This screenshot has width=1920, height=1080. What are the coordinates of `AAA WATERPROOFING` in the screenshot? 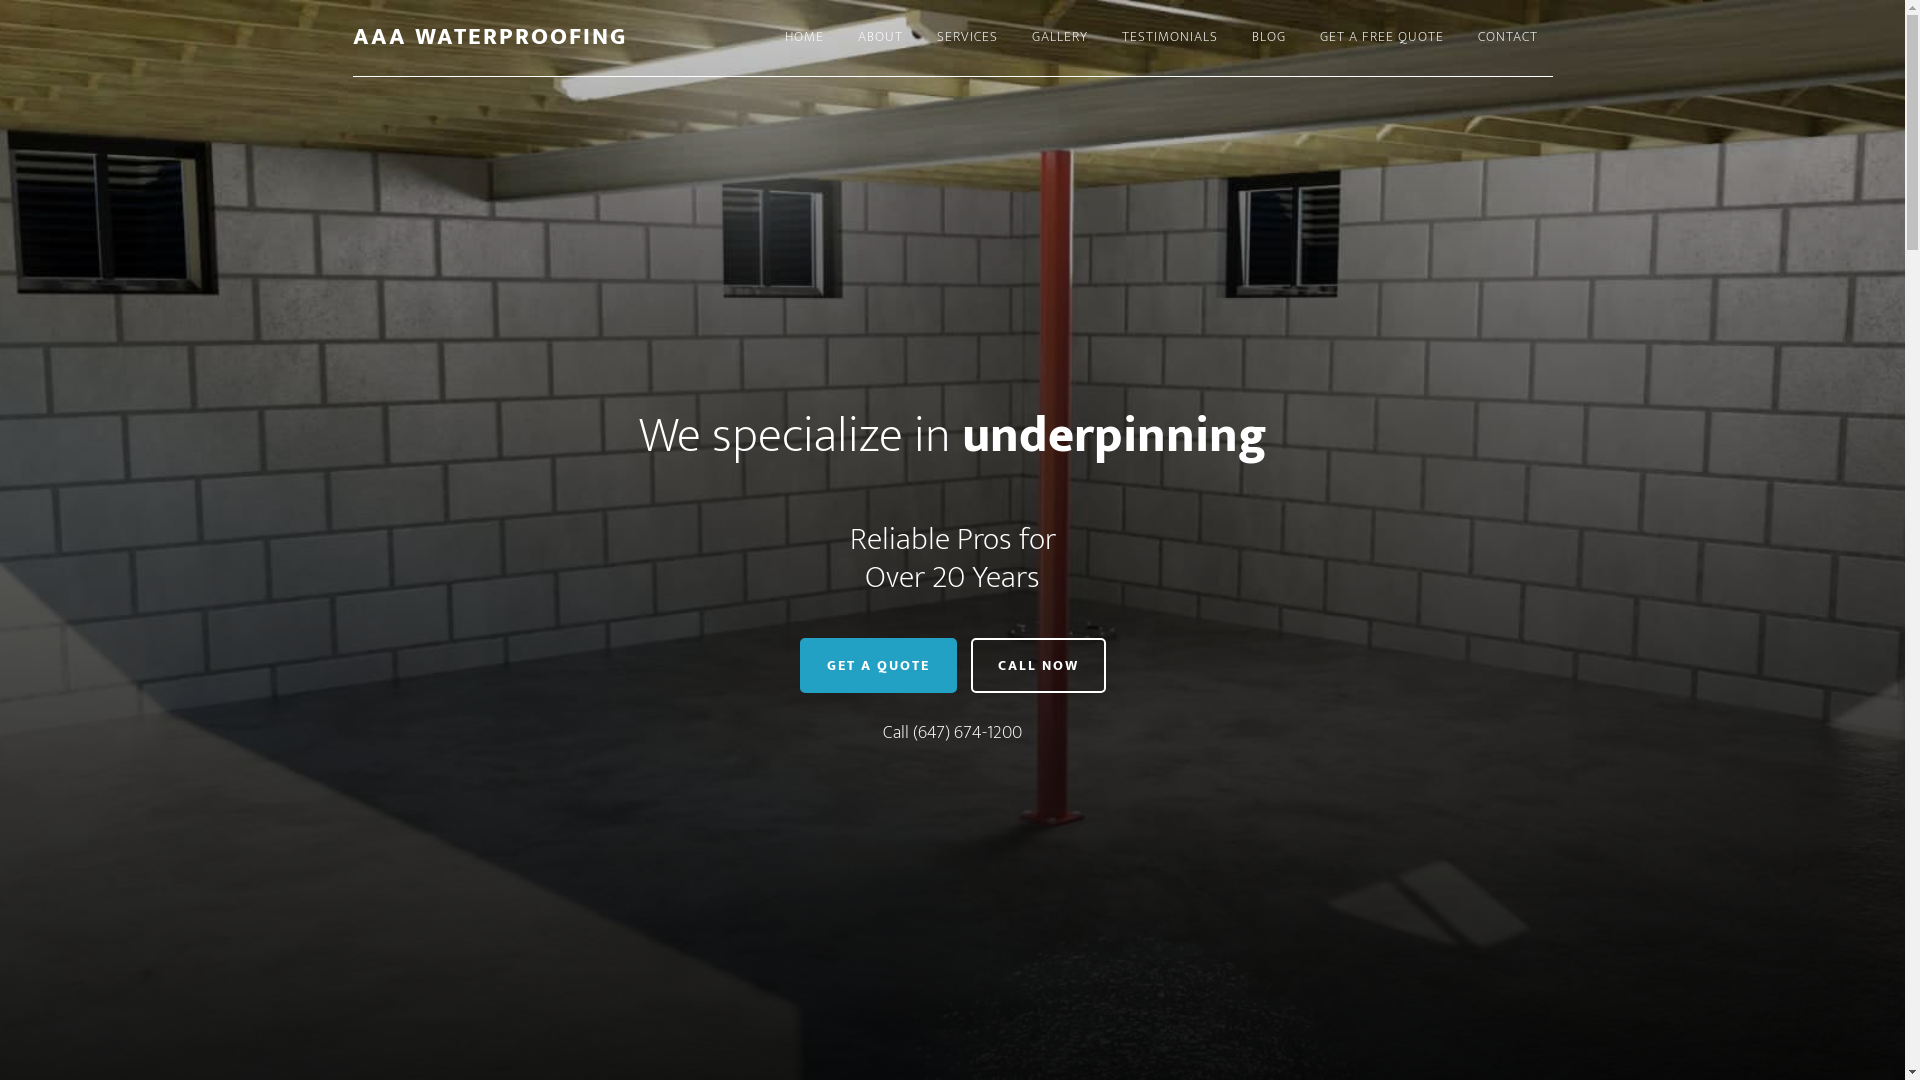 It's located at (489, 37).